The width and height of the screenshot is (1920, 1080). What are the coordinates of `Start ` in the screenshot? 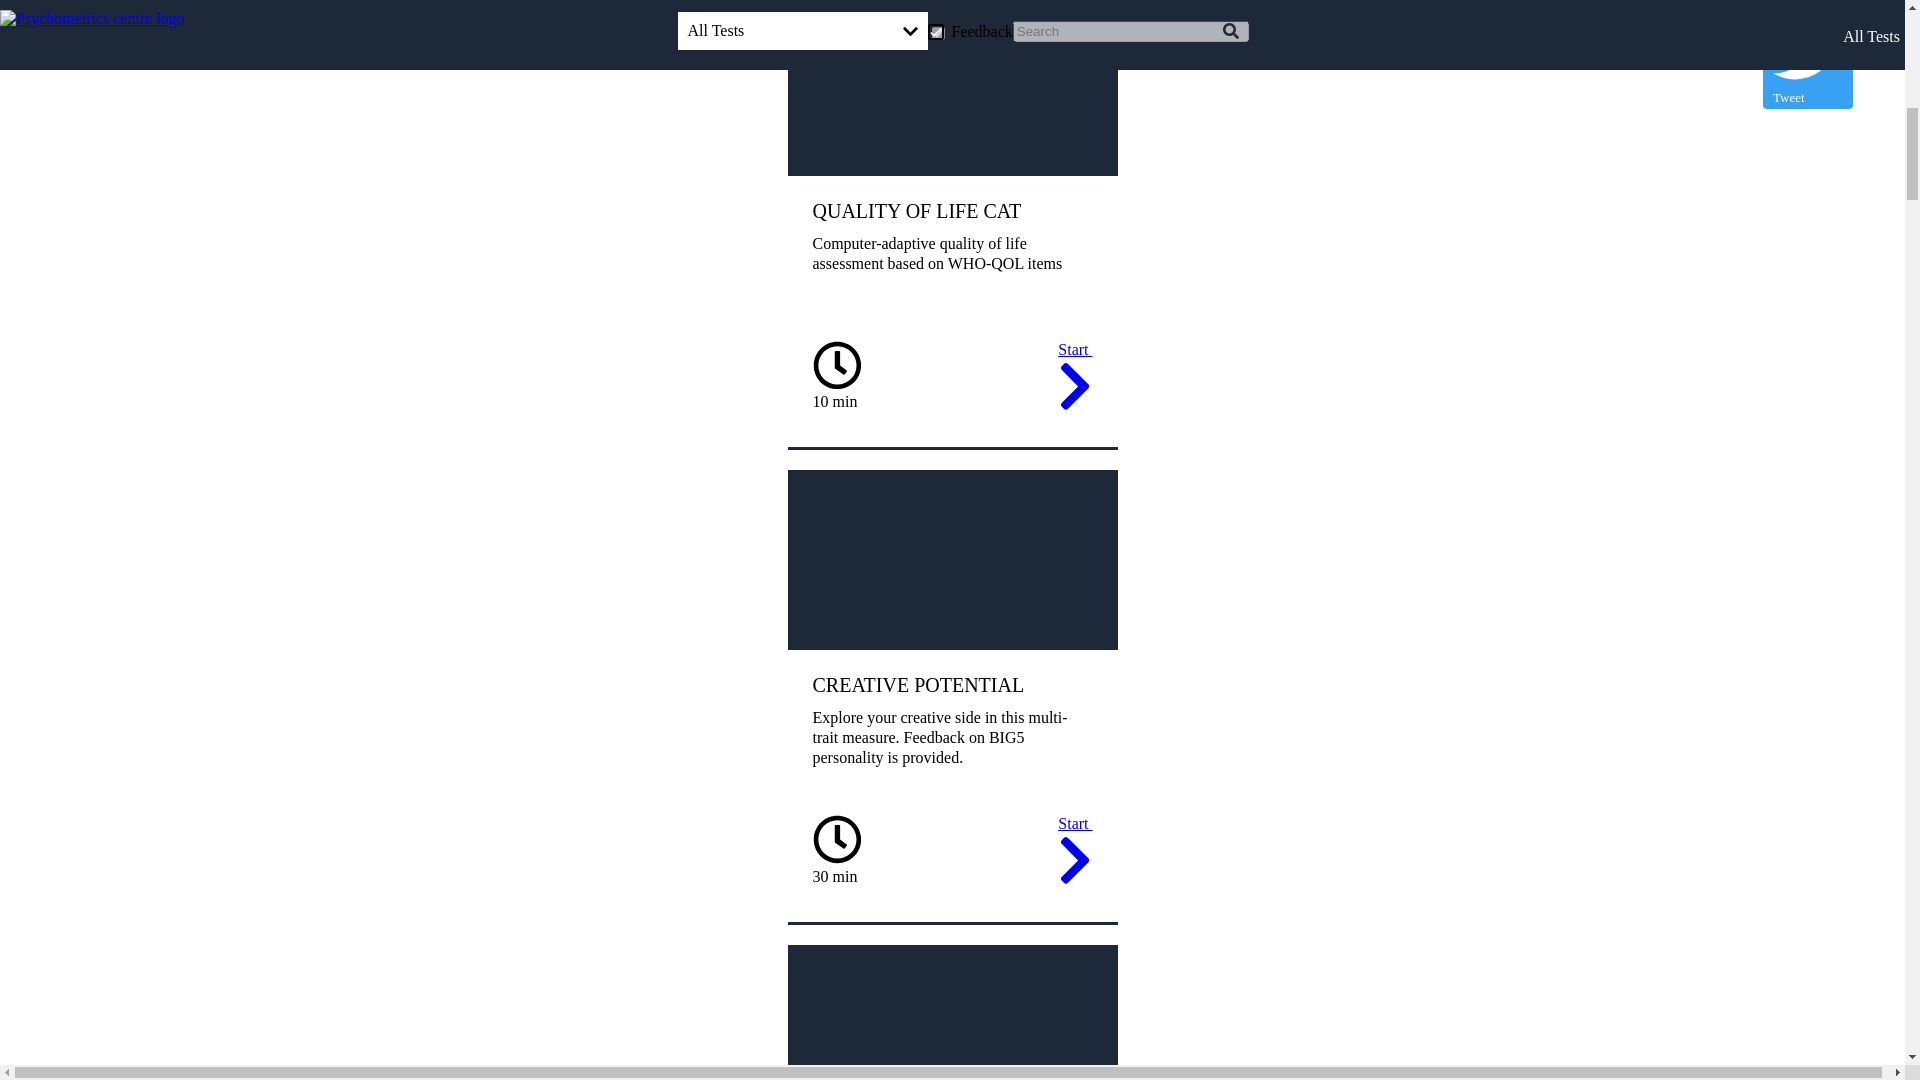 It's located at (1074, 854).